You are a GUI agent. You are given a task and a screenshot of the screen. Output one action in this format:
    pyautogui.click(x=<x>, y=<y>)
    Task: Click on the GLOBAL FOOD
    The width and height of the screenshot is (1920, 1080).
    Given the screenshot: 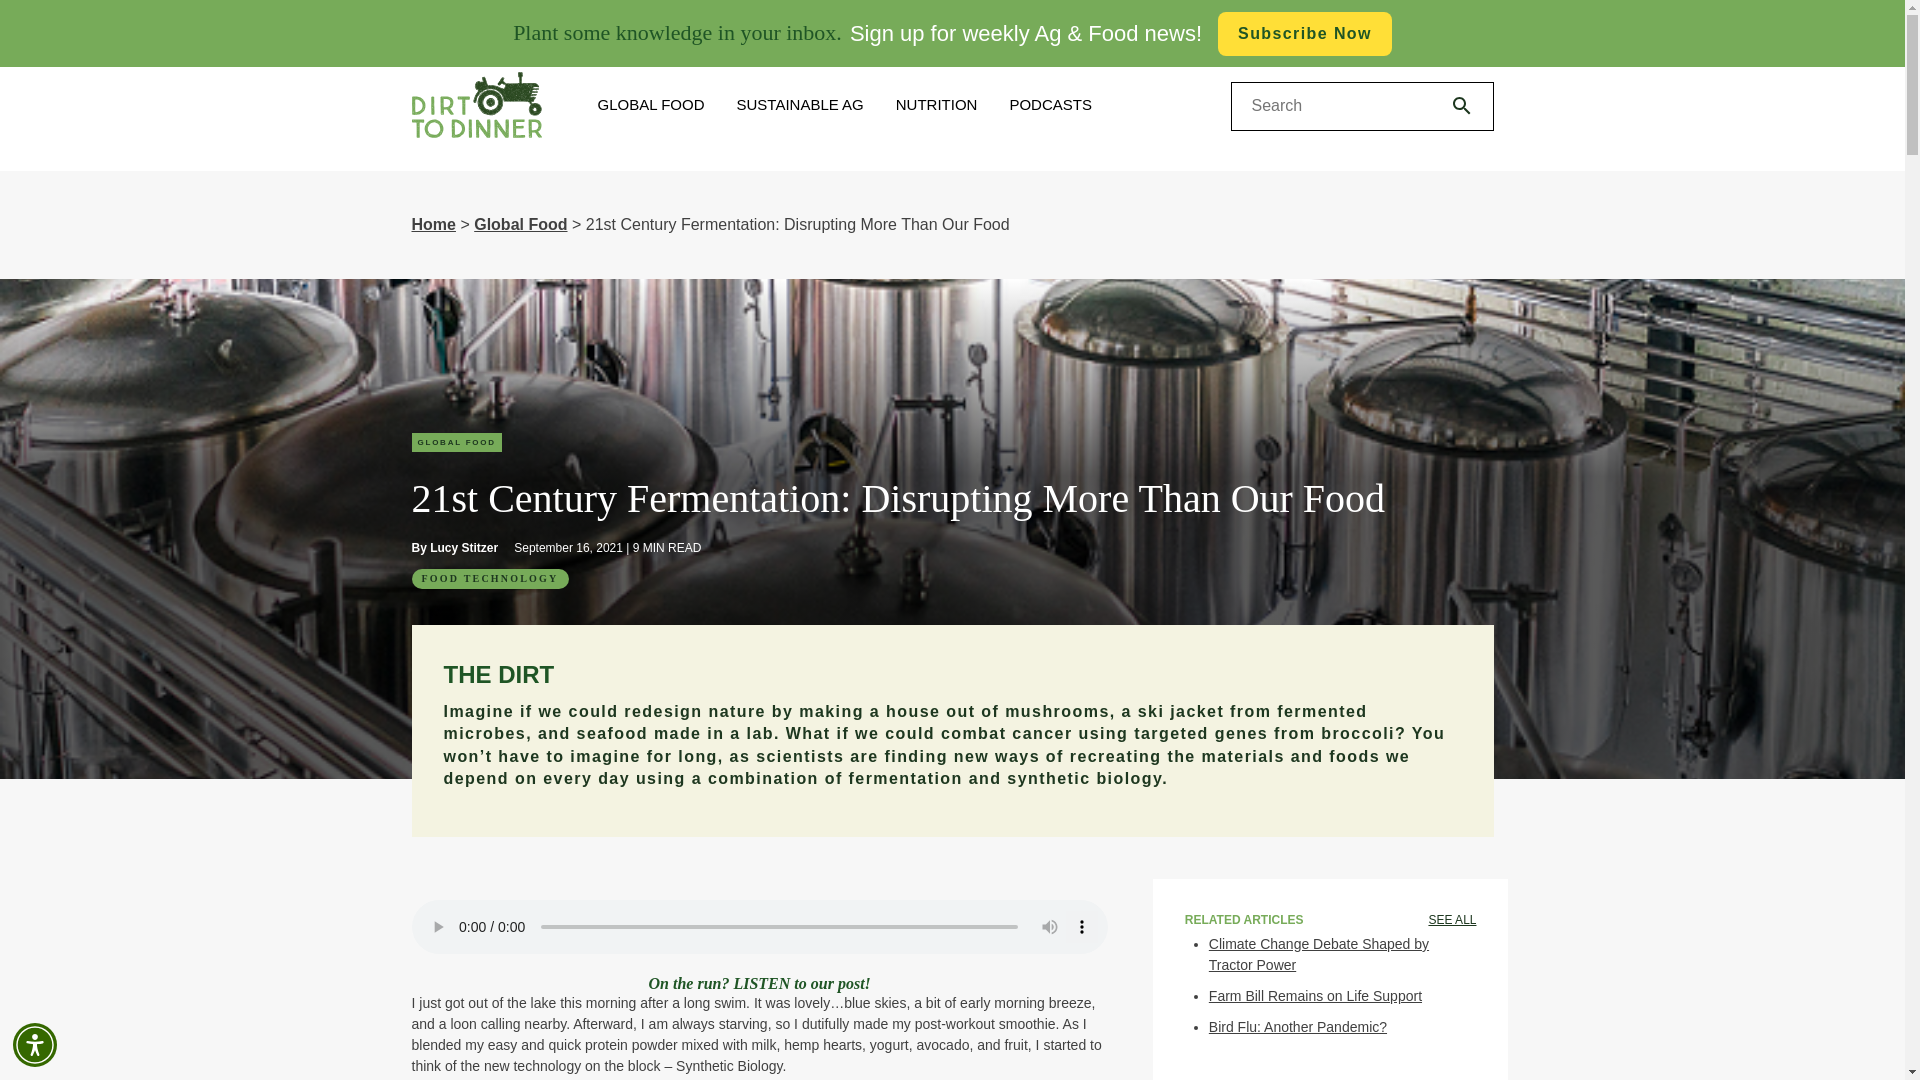 What is the action you would take?
    pyautogui.click(x=650, y=104)
    